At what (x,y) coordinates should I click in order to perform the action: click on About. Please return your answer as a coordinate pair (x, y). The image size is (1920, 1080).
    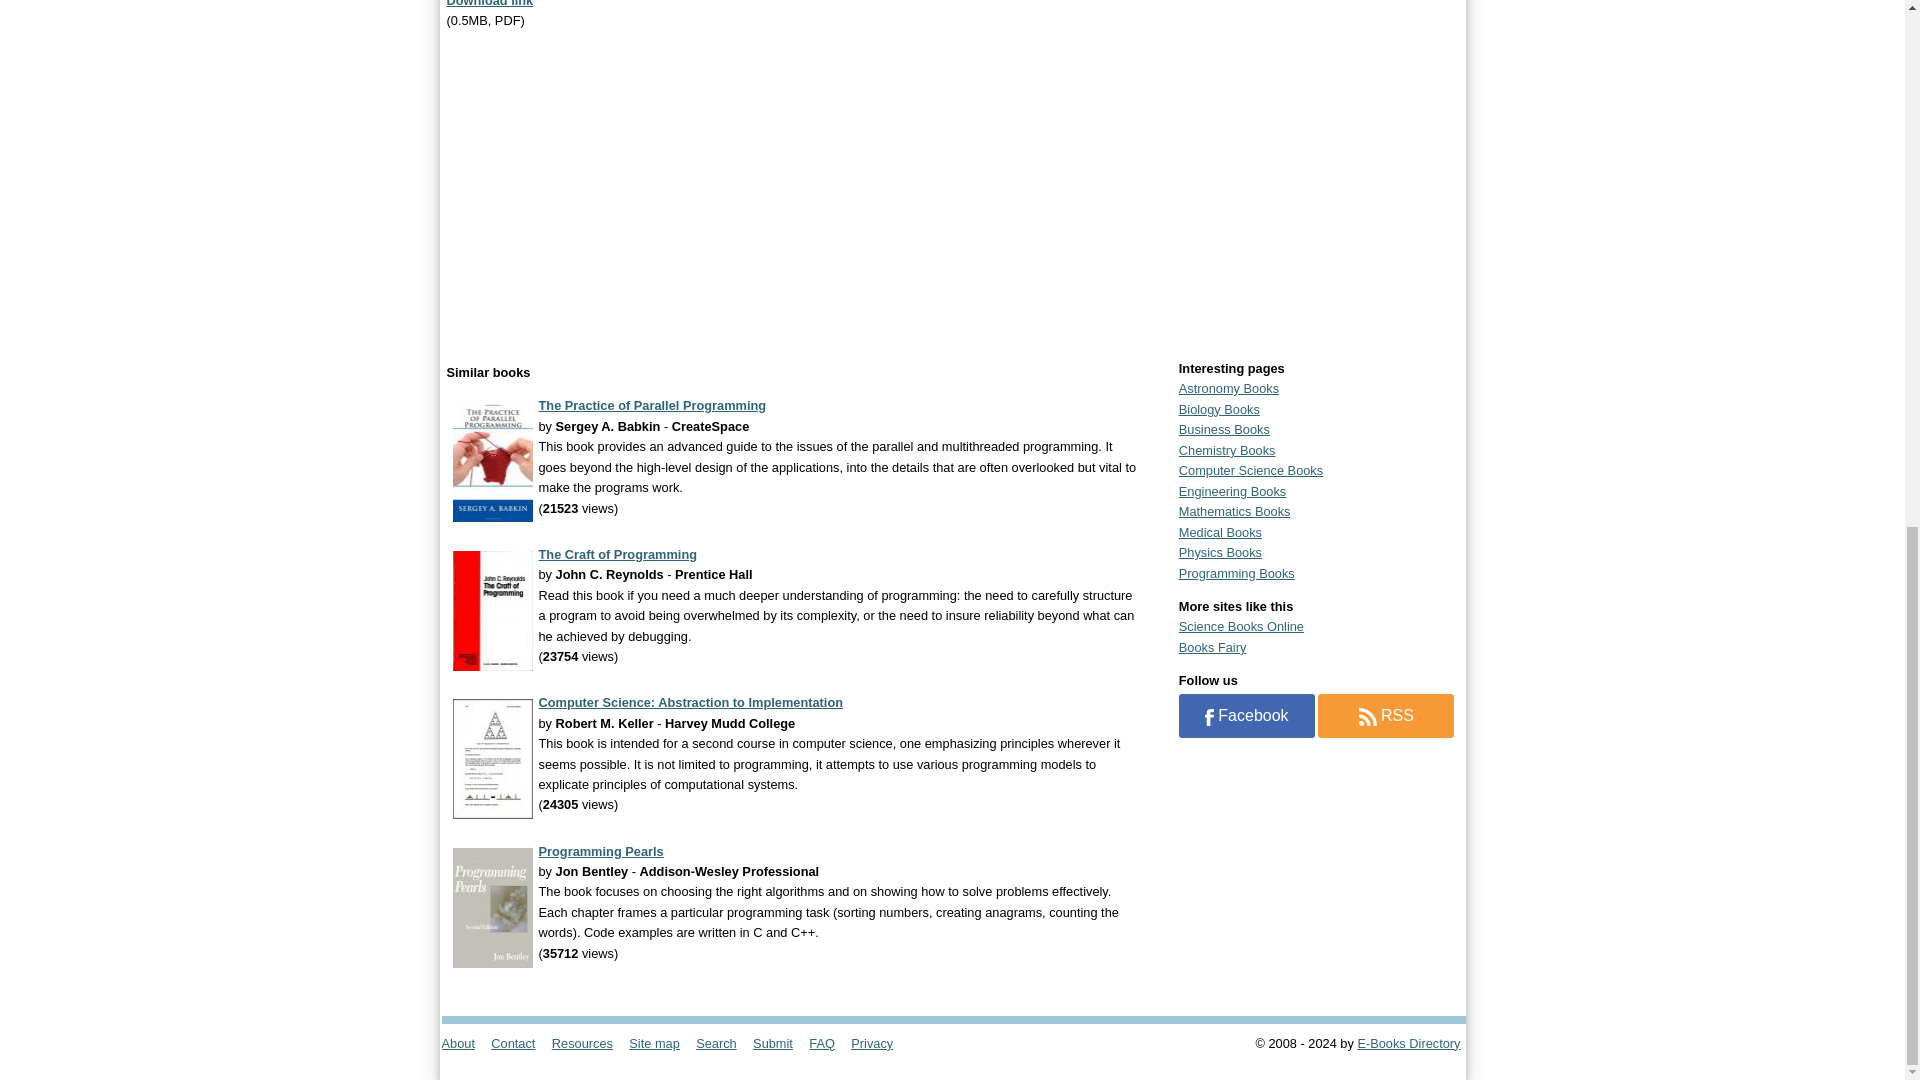
    Looking at the image, I should click on (464, 1042).